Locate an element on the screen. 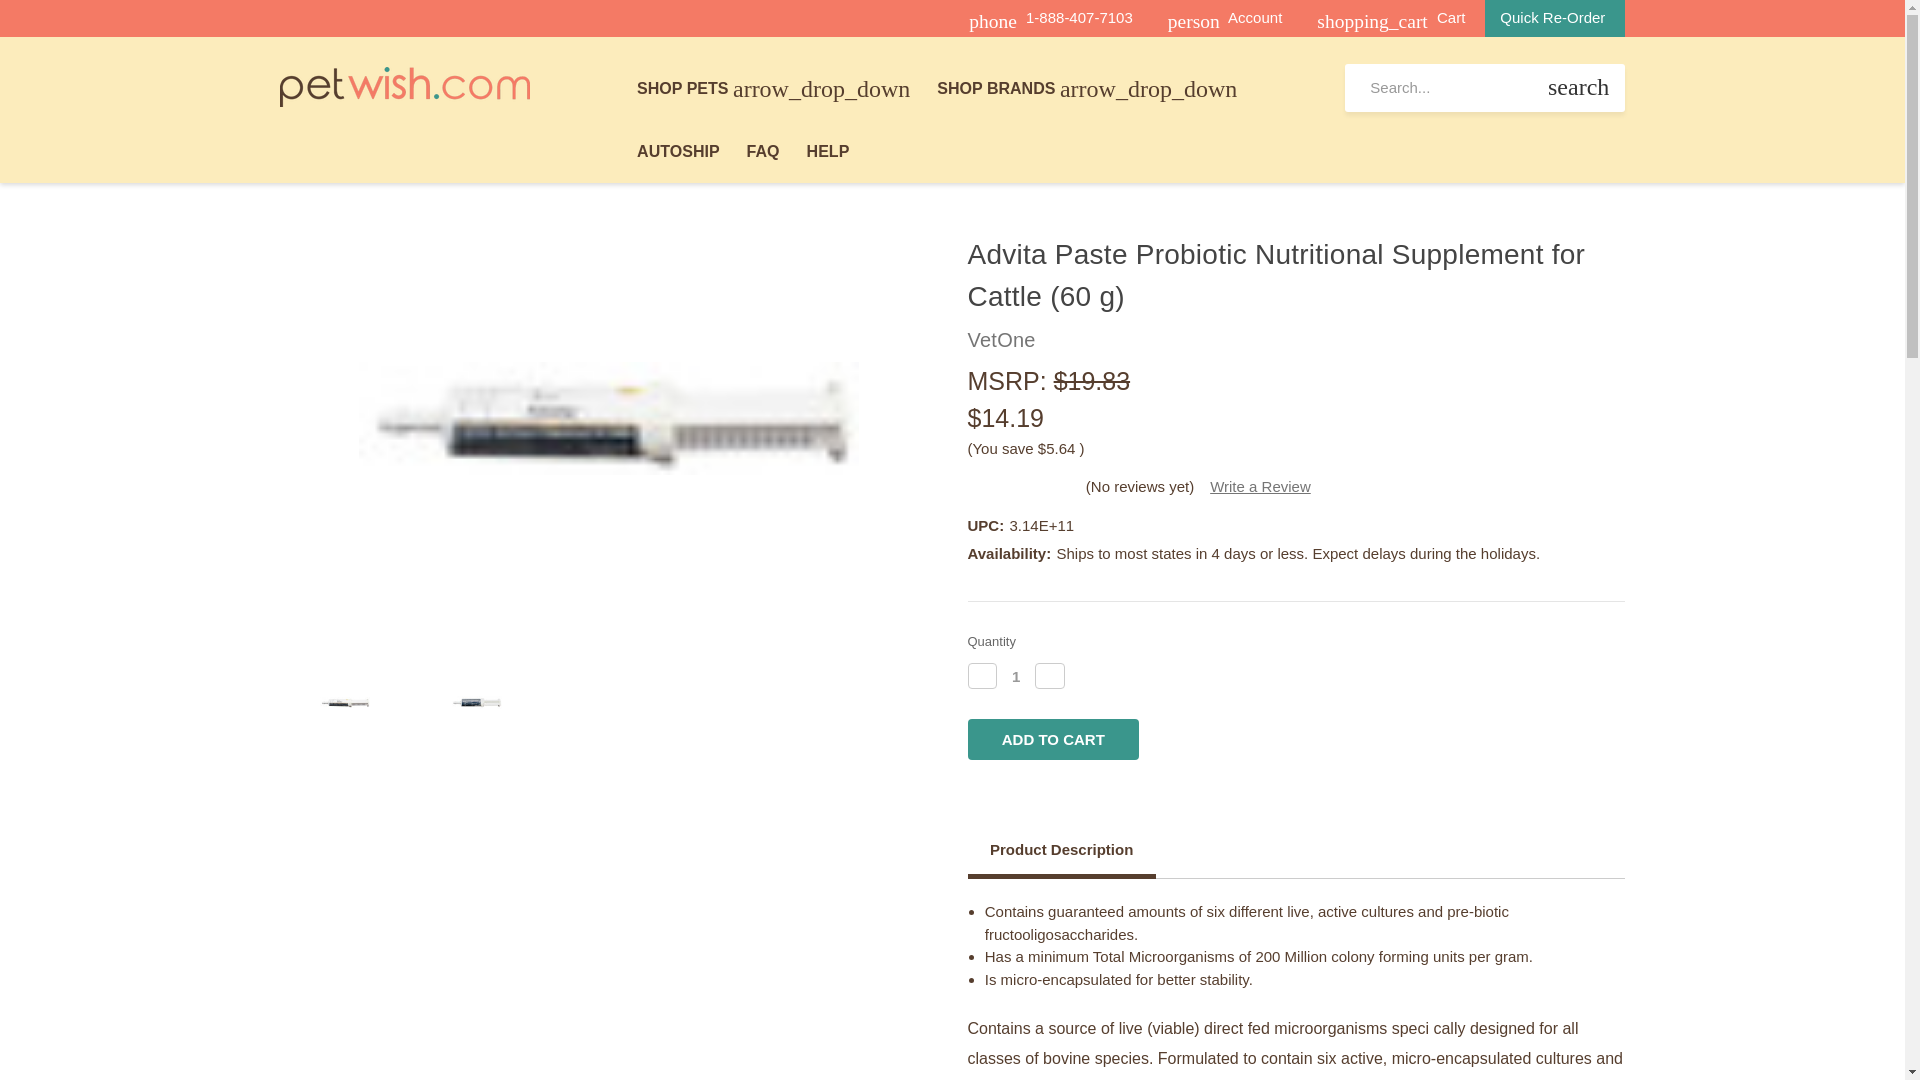 Image resolution: width=1920 pixels, height=1080 pixels. AUTOSHIP is located at coordinates (678, 150).